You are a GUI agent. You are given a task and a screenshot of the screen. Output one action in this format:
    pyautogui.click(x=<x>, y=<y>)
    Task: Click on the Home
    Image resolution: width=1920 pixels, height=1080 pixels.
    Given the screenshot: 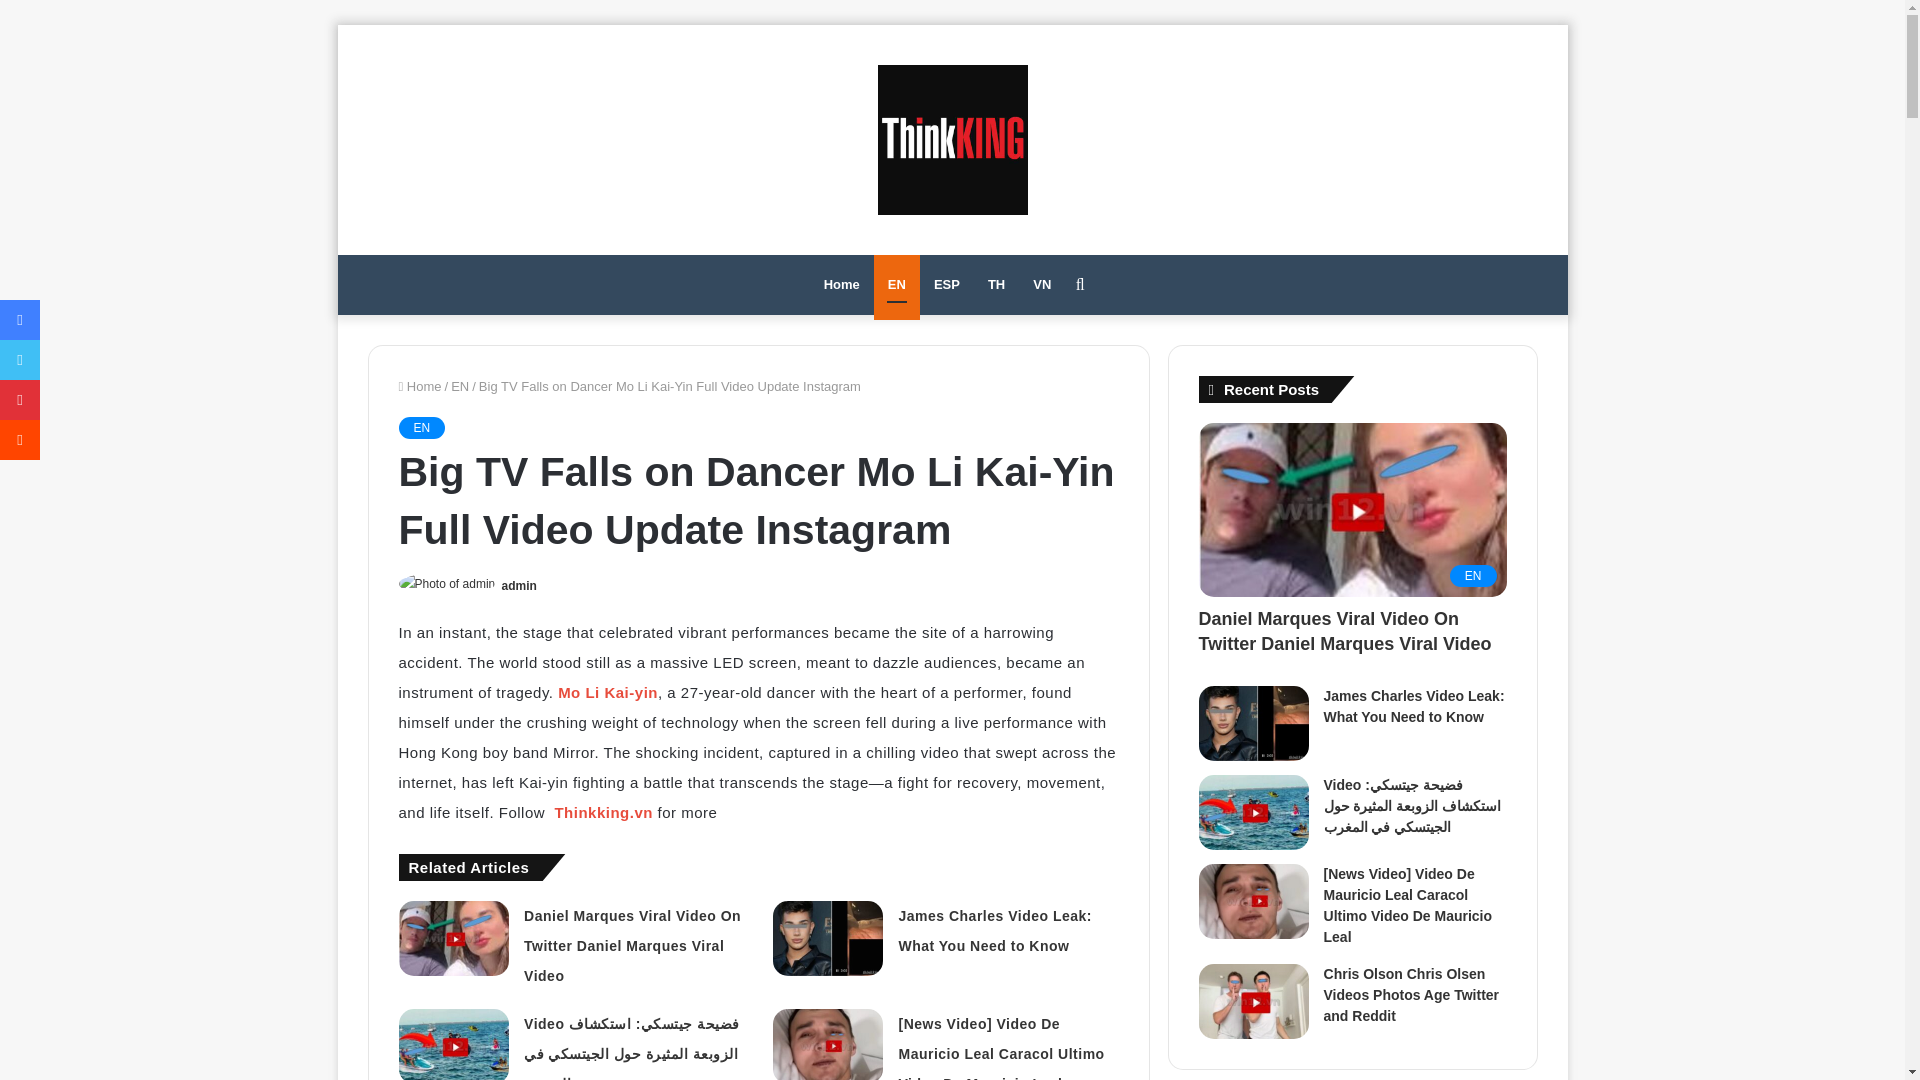 What is the action you would take?
    pyautogui.click(x=842, y=284)
    